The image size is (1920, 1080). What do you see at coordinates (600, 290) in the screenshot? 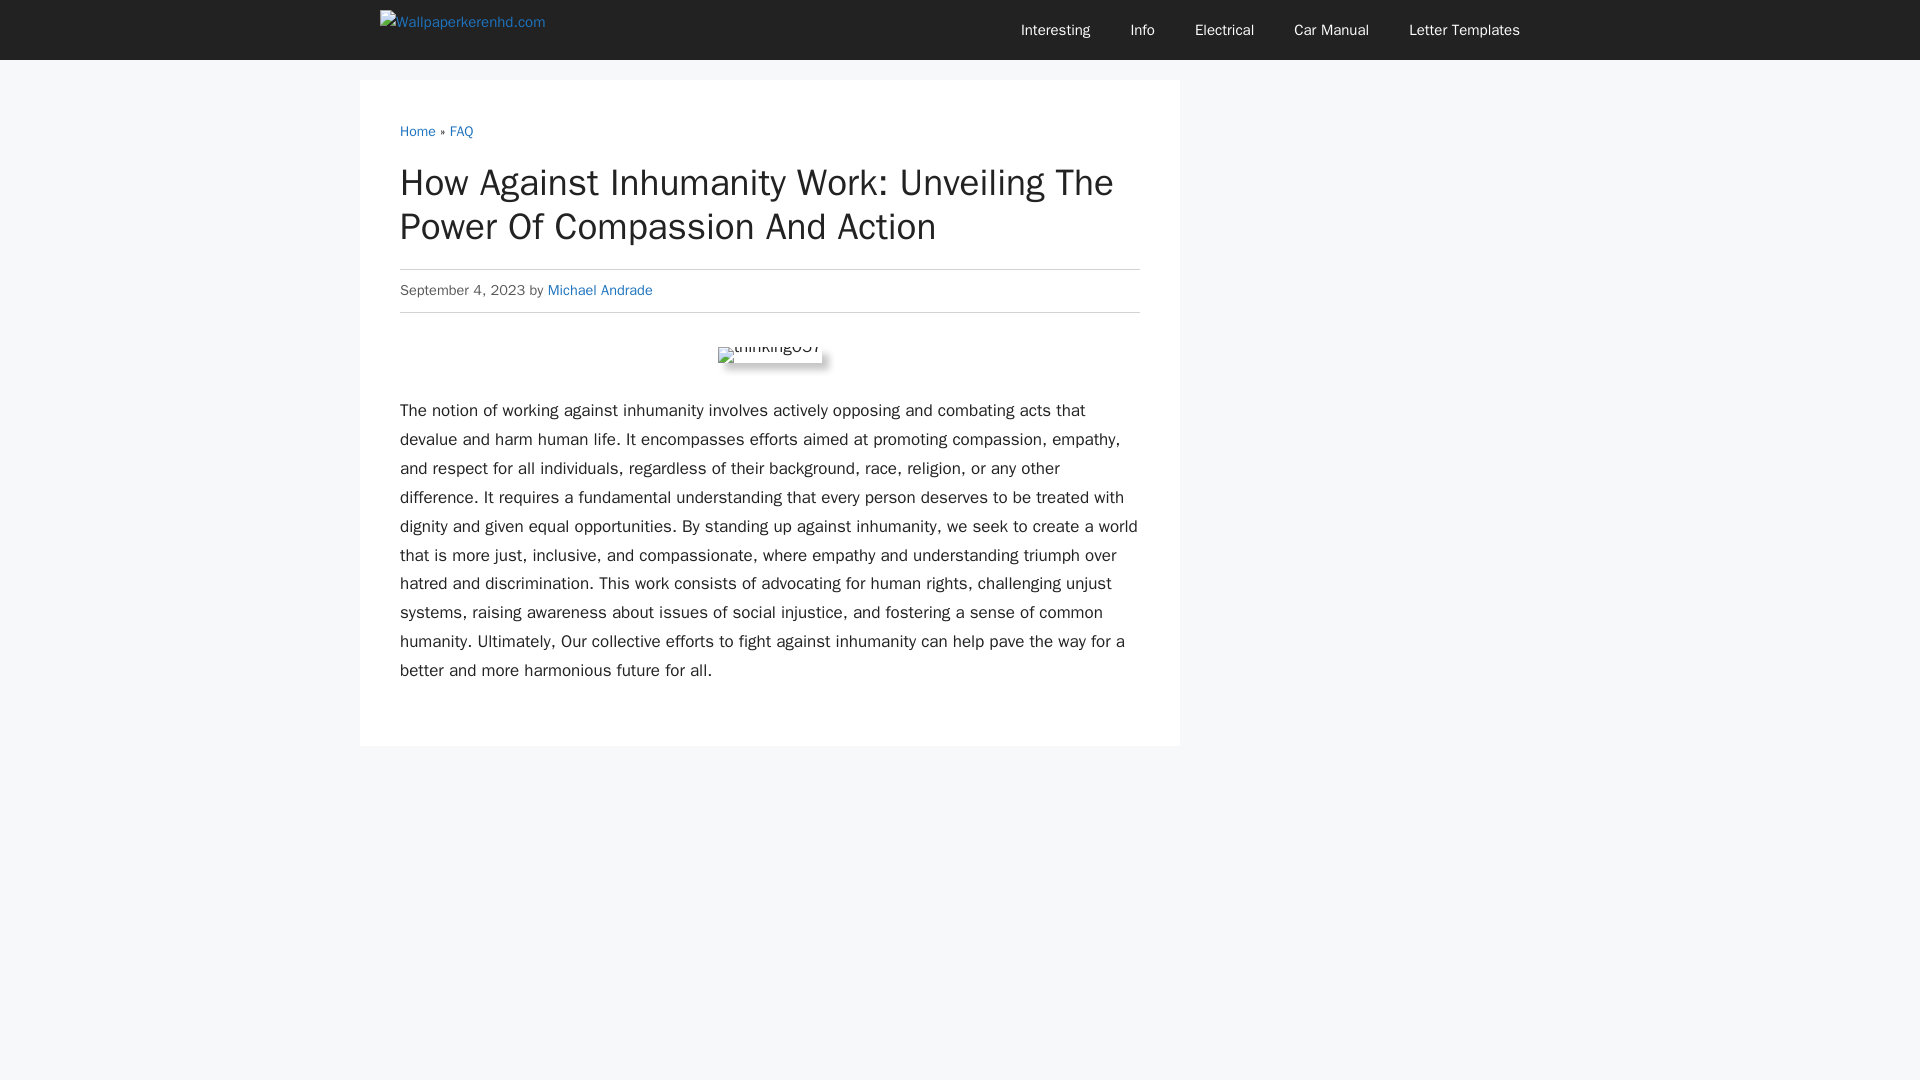
I see `Michael Andrade` at bounding box center [600, 290].